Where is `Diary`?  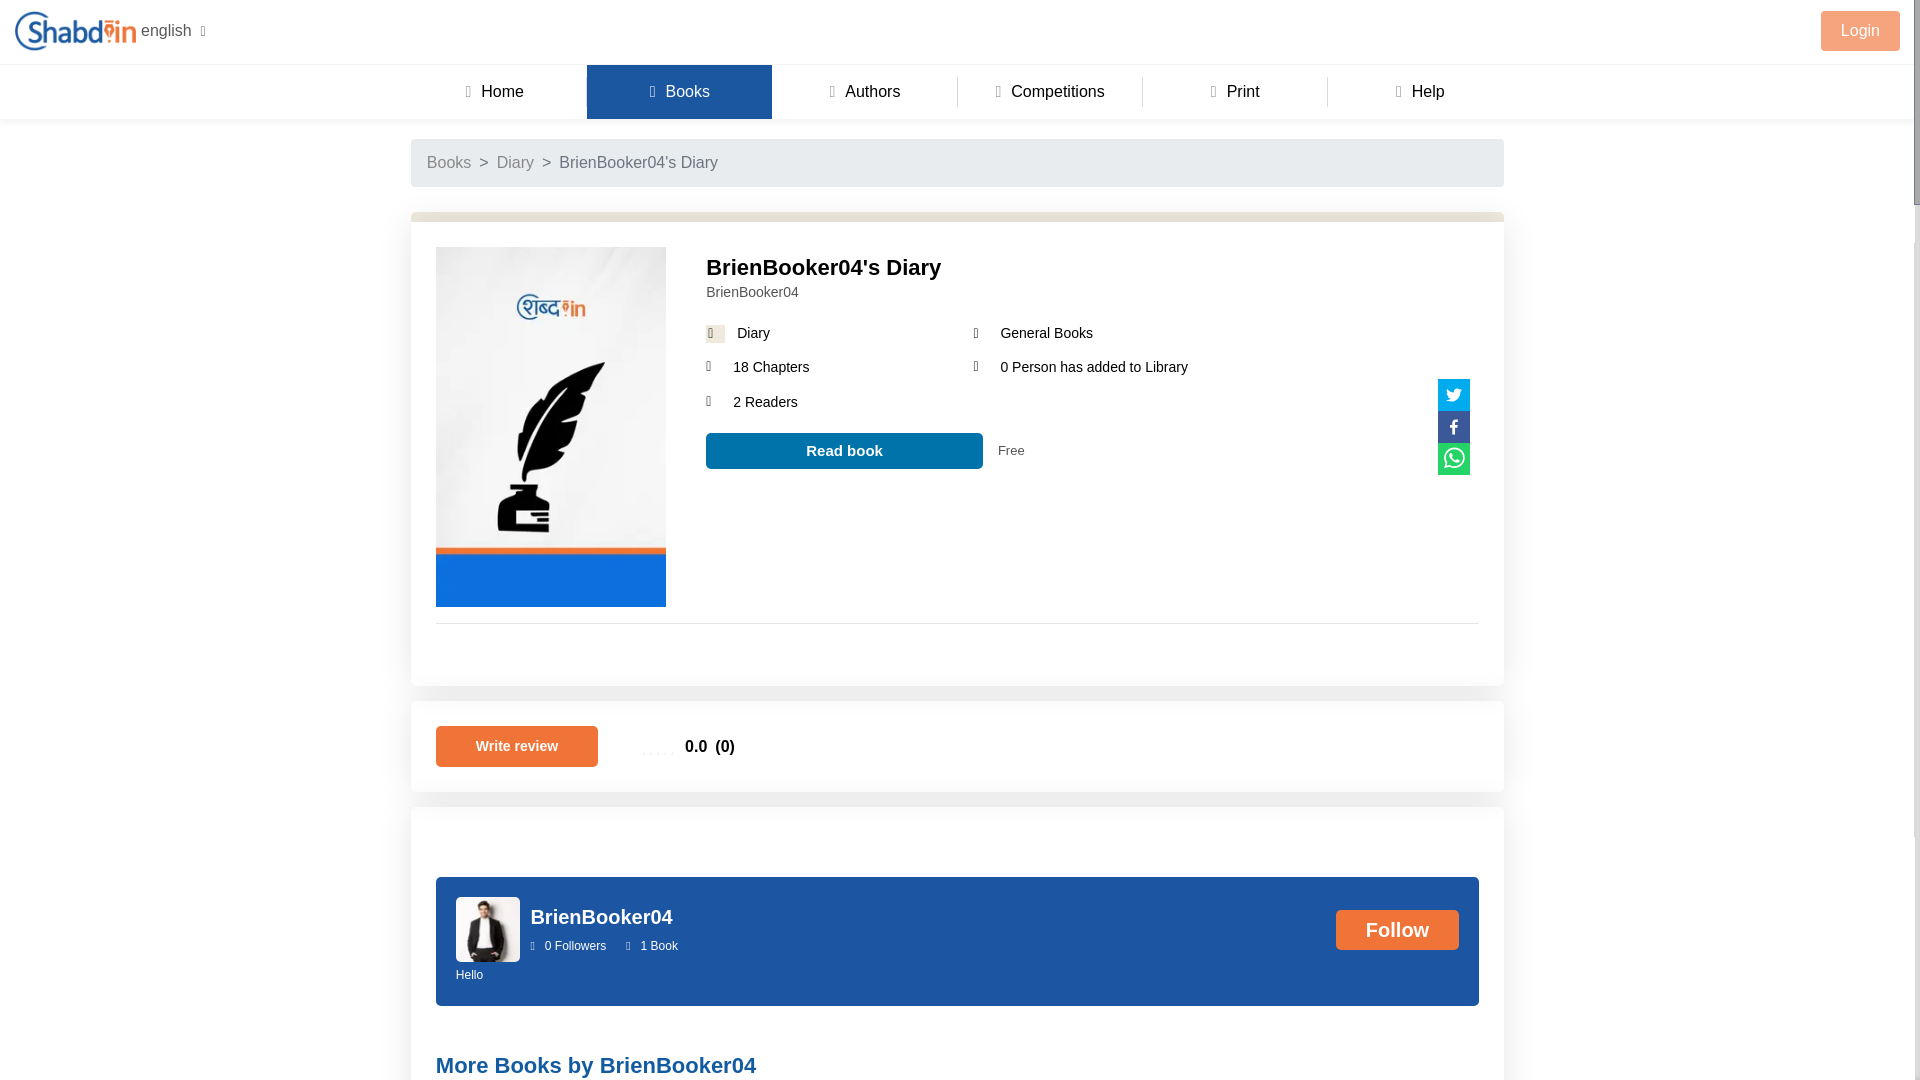
Diary is located at coordinates (515, 162).